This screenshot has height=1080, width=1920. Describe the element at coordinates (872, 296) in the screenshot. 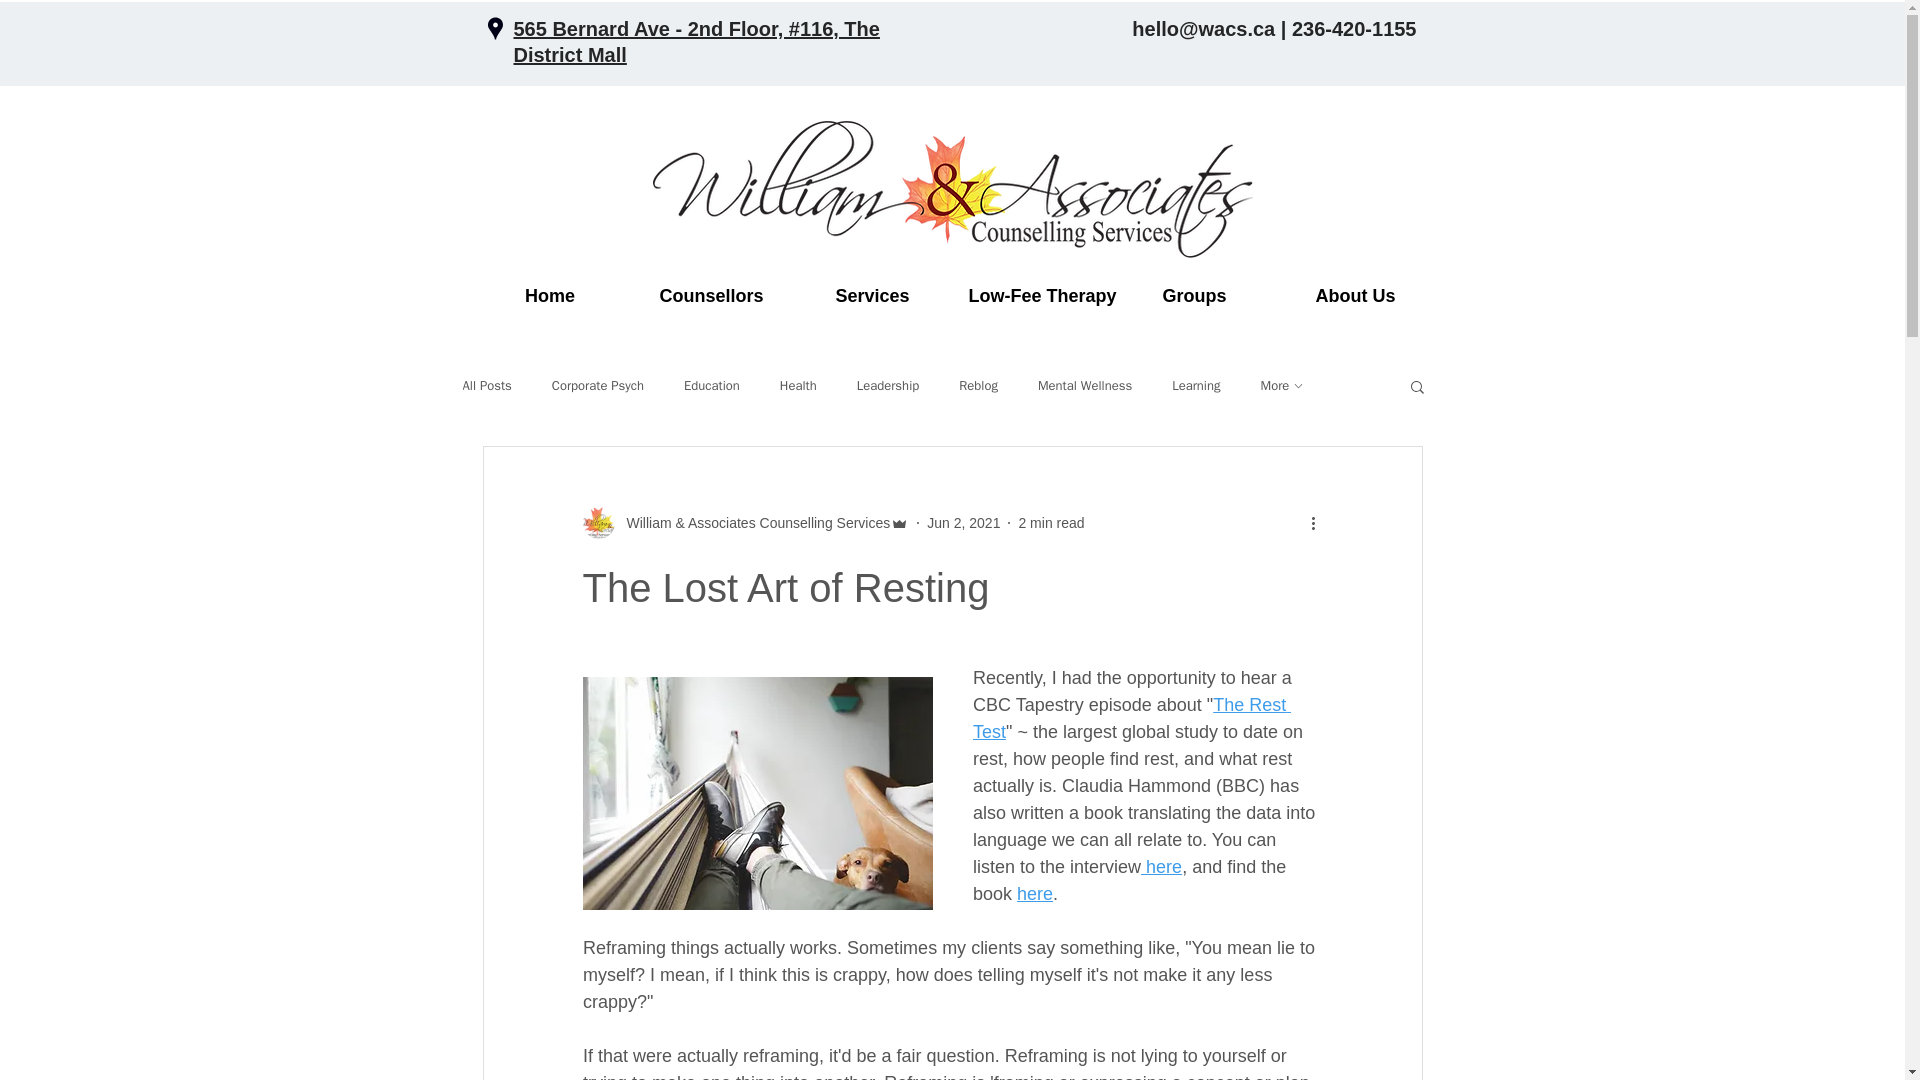

I see `Services` at that location.